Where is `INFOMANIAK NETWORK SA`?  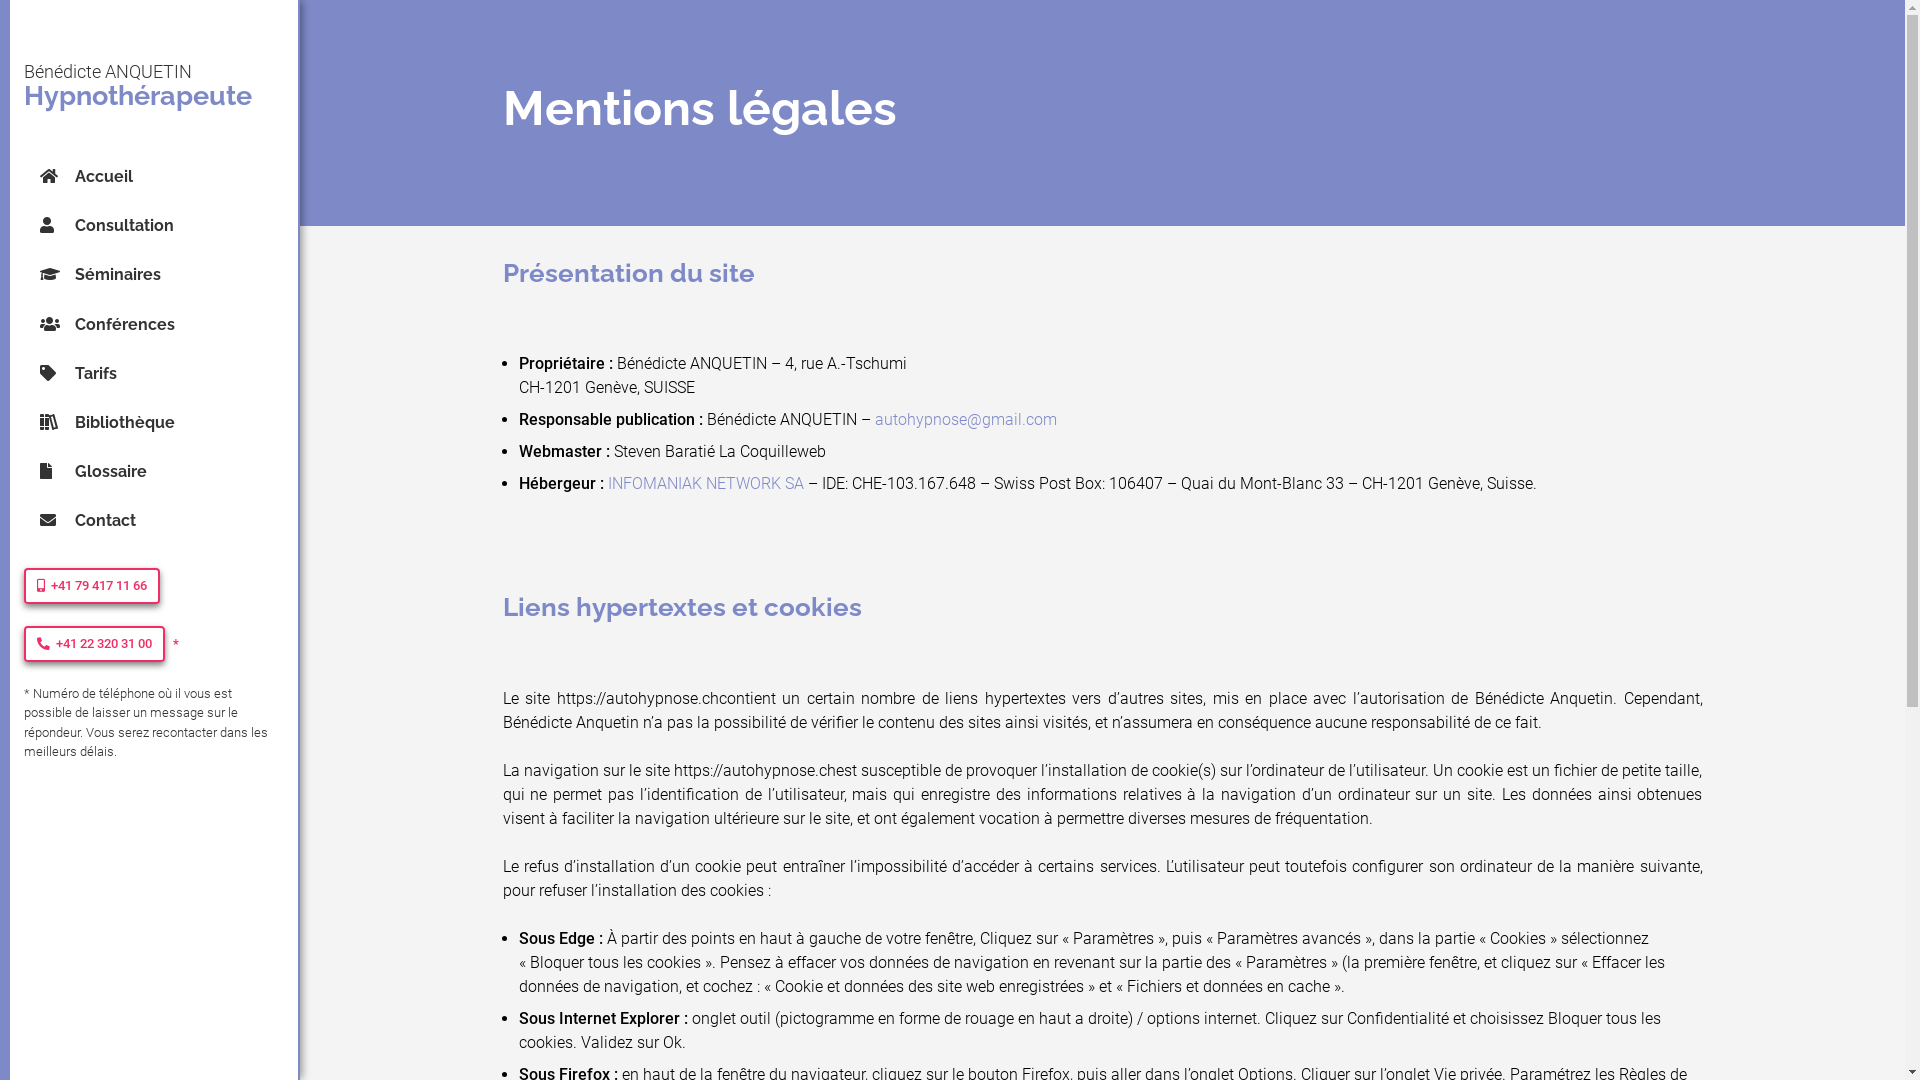 INFOMANIAK NETWORK SA is located at coordinates (706, 484).